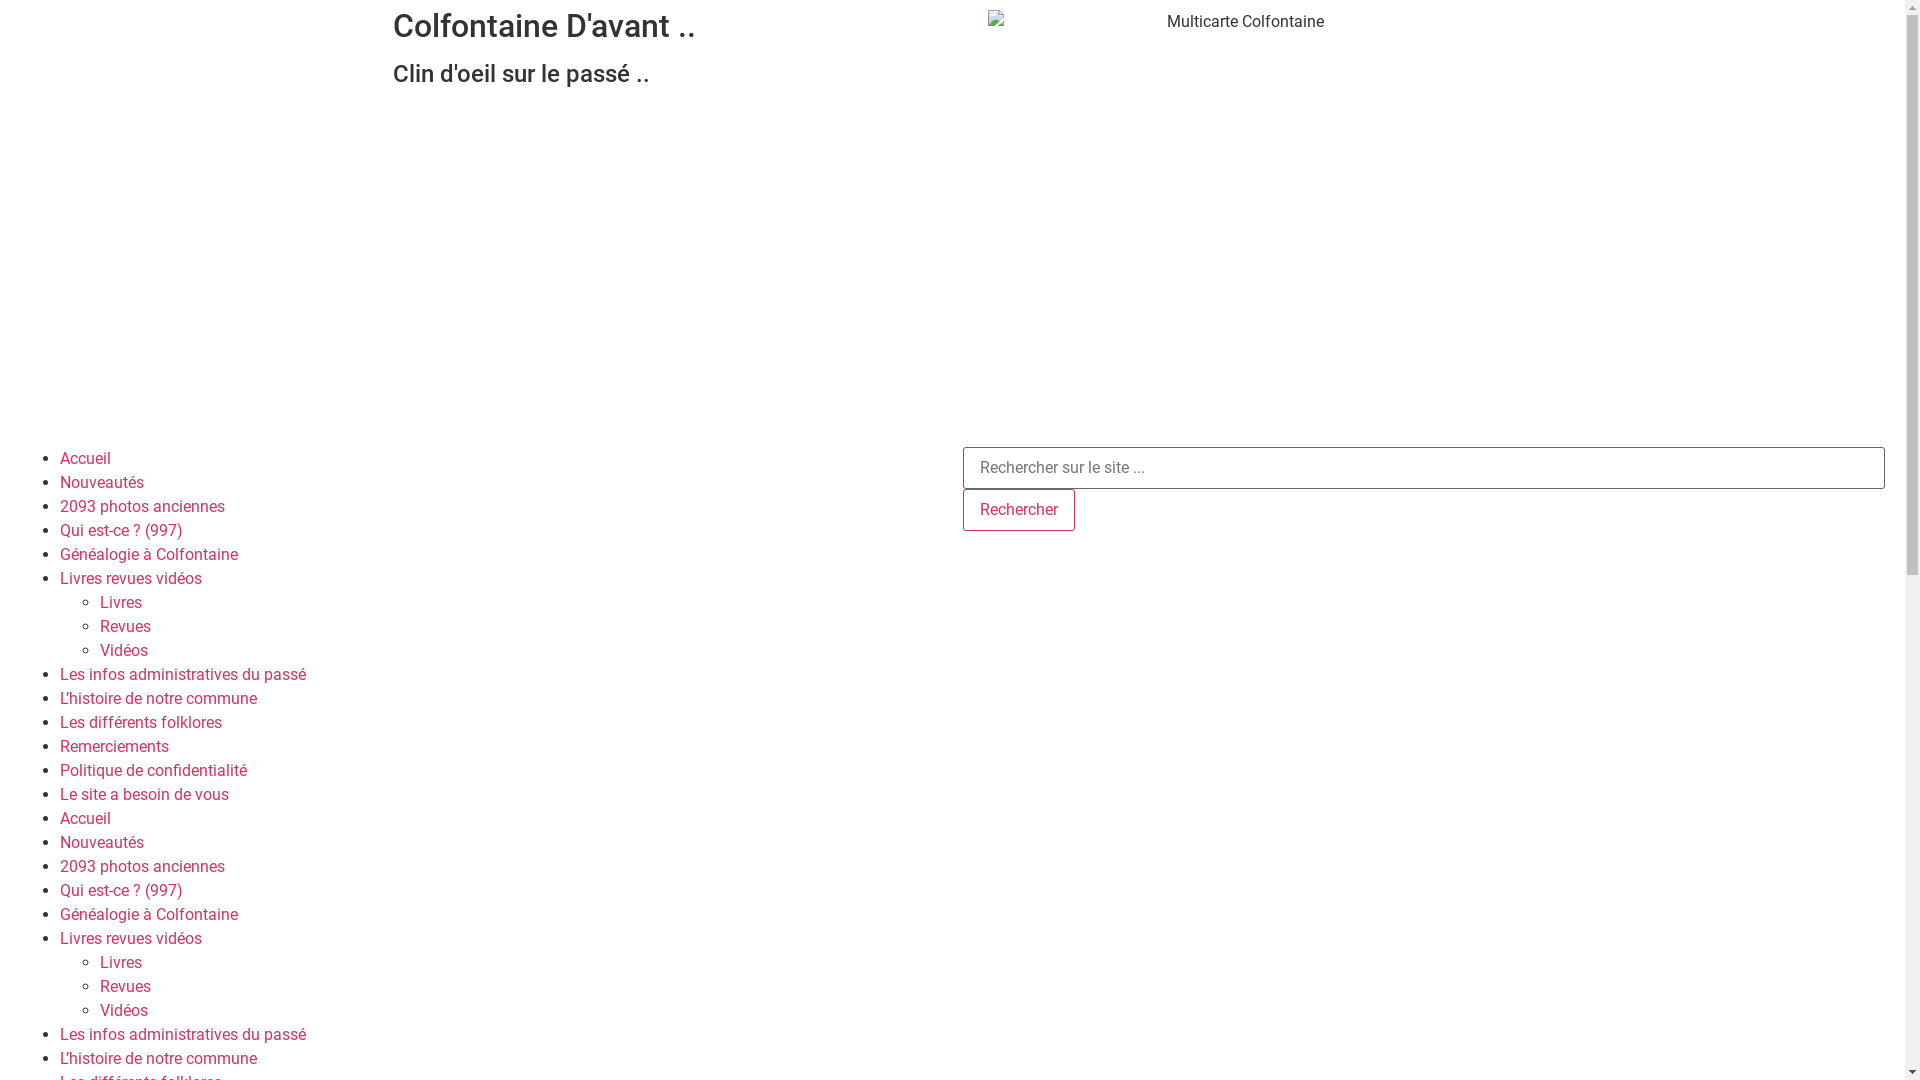 The height and width of the screenshot is (1080, 1920). I want to click on Colfontaine D'avant .., so click(544, 26).